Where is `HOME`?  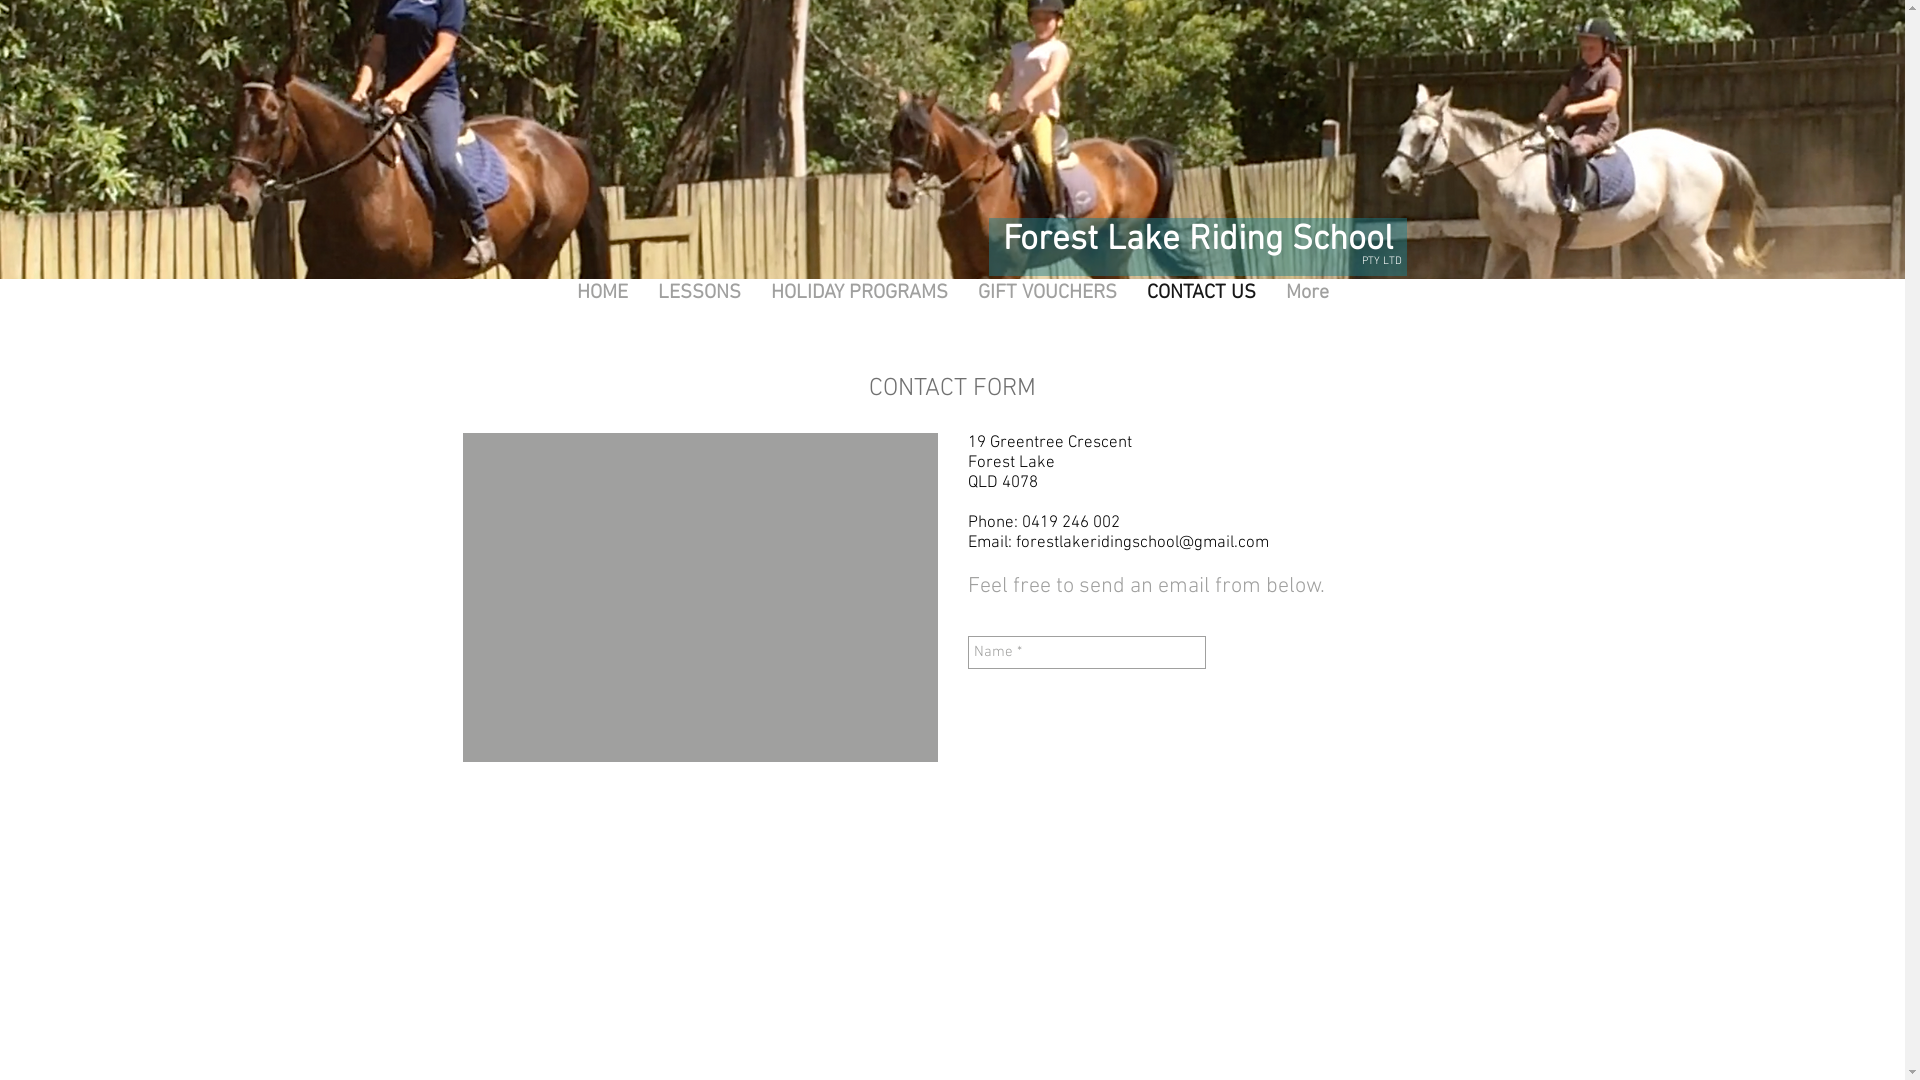 HOME is located at coordinates (602, 308).